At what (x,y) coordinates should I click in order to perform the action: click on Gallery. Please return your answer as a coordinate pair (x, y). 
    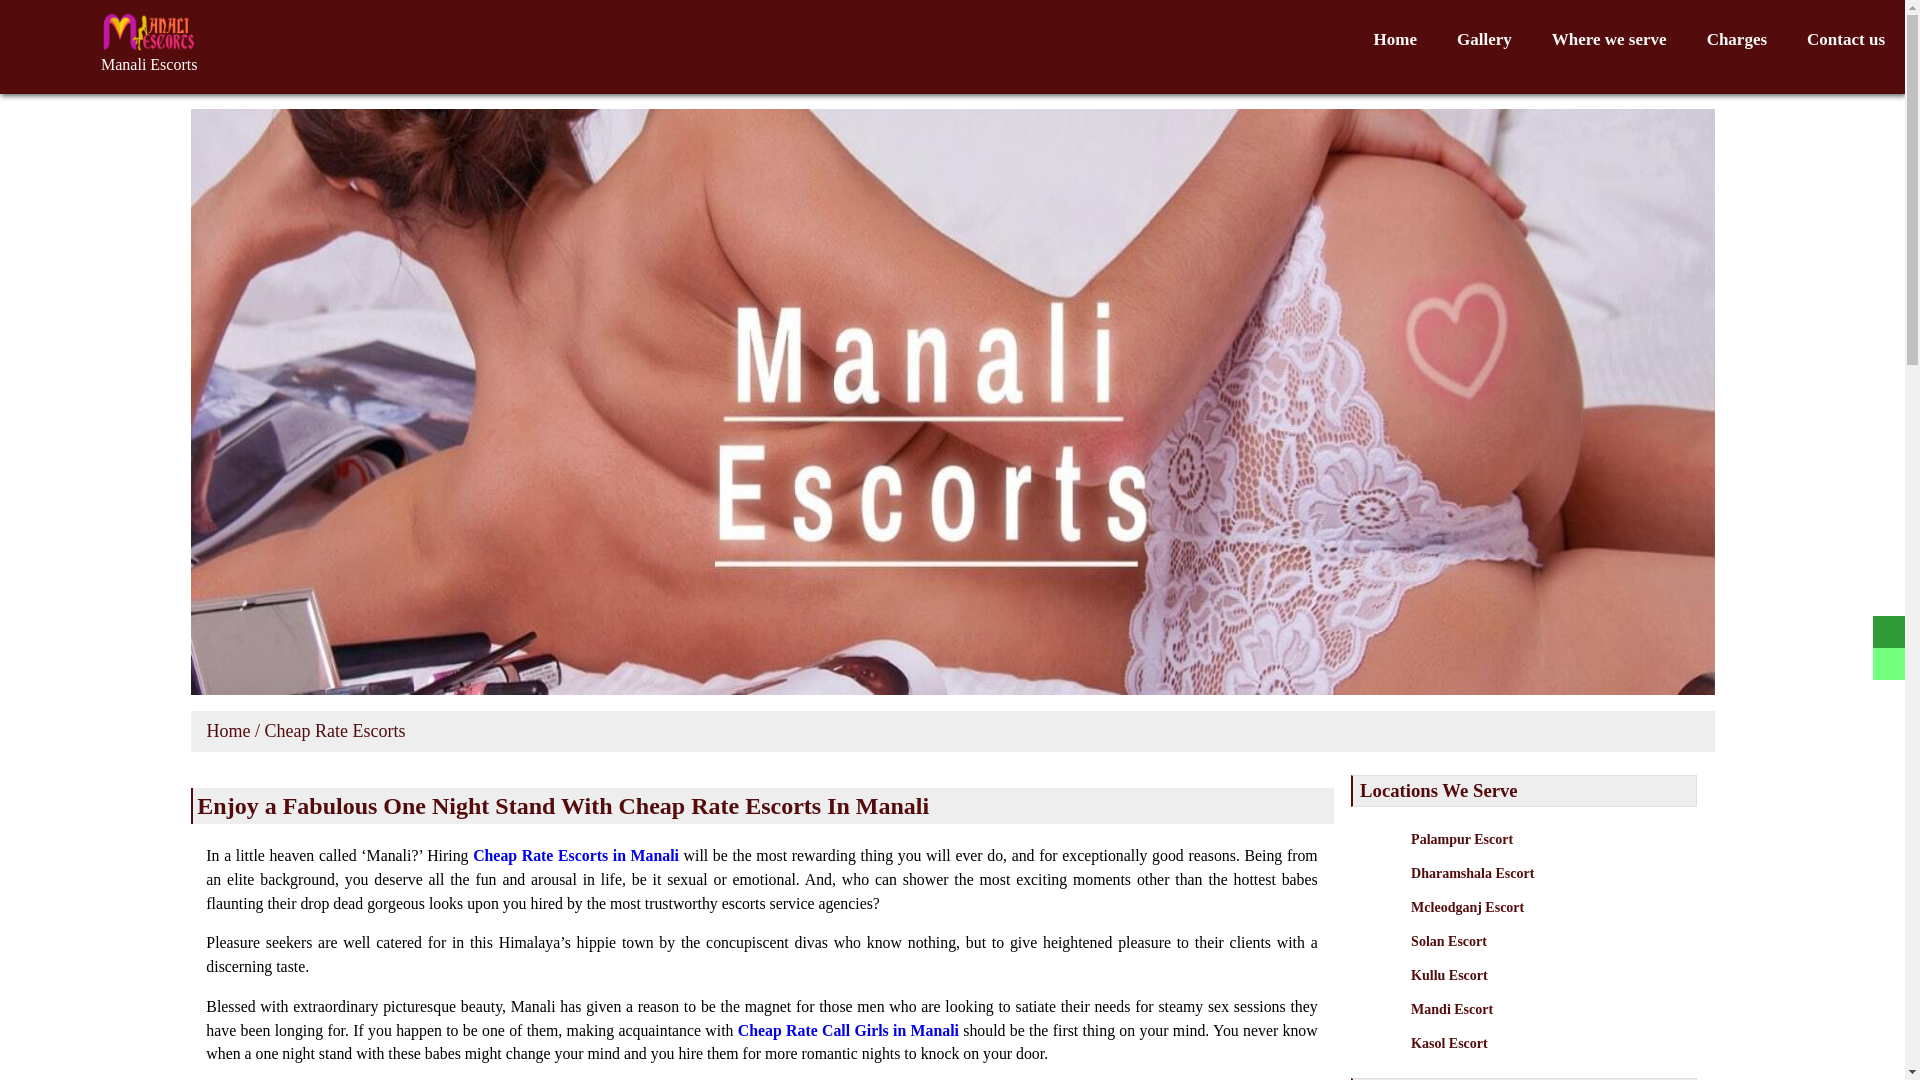
    Looking at the image, I should click on (1484, 40).